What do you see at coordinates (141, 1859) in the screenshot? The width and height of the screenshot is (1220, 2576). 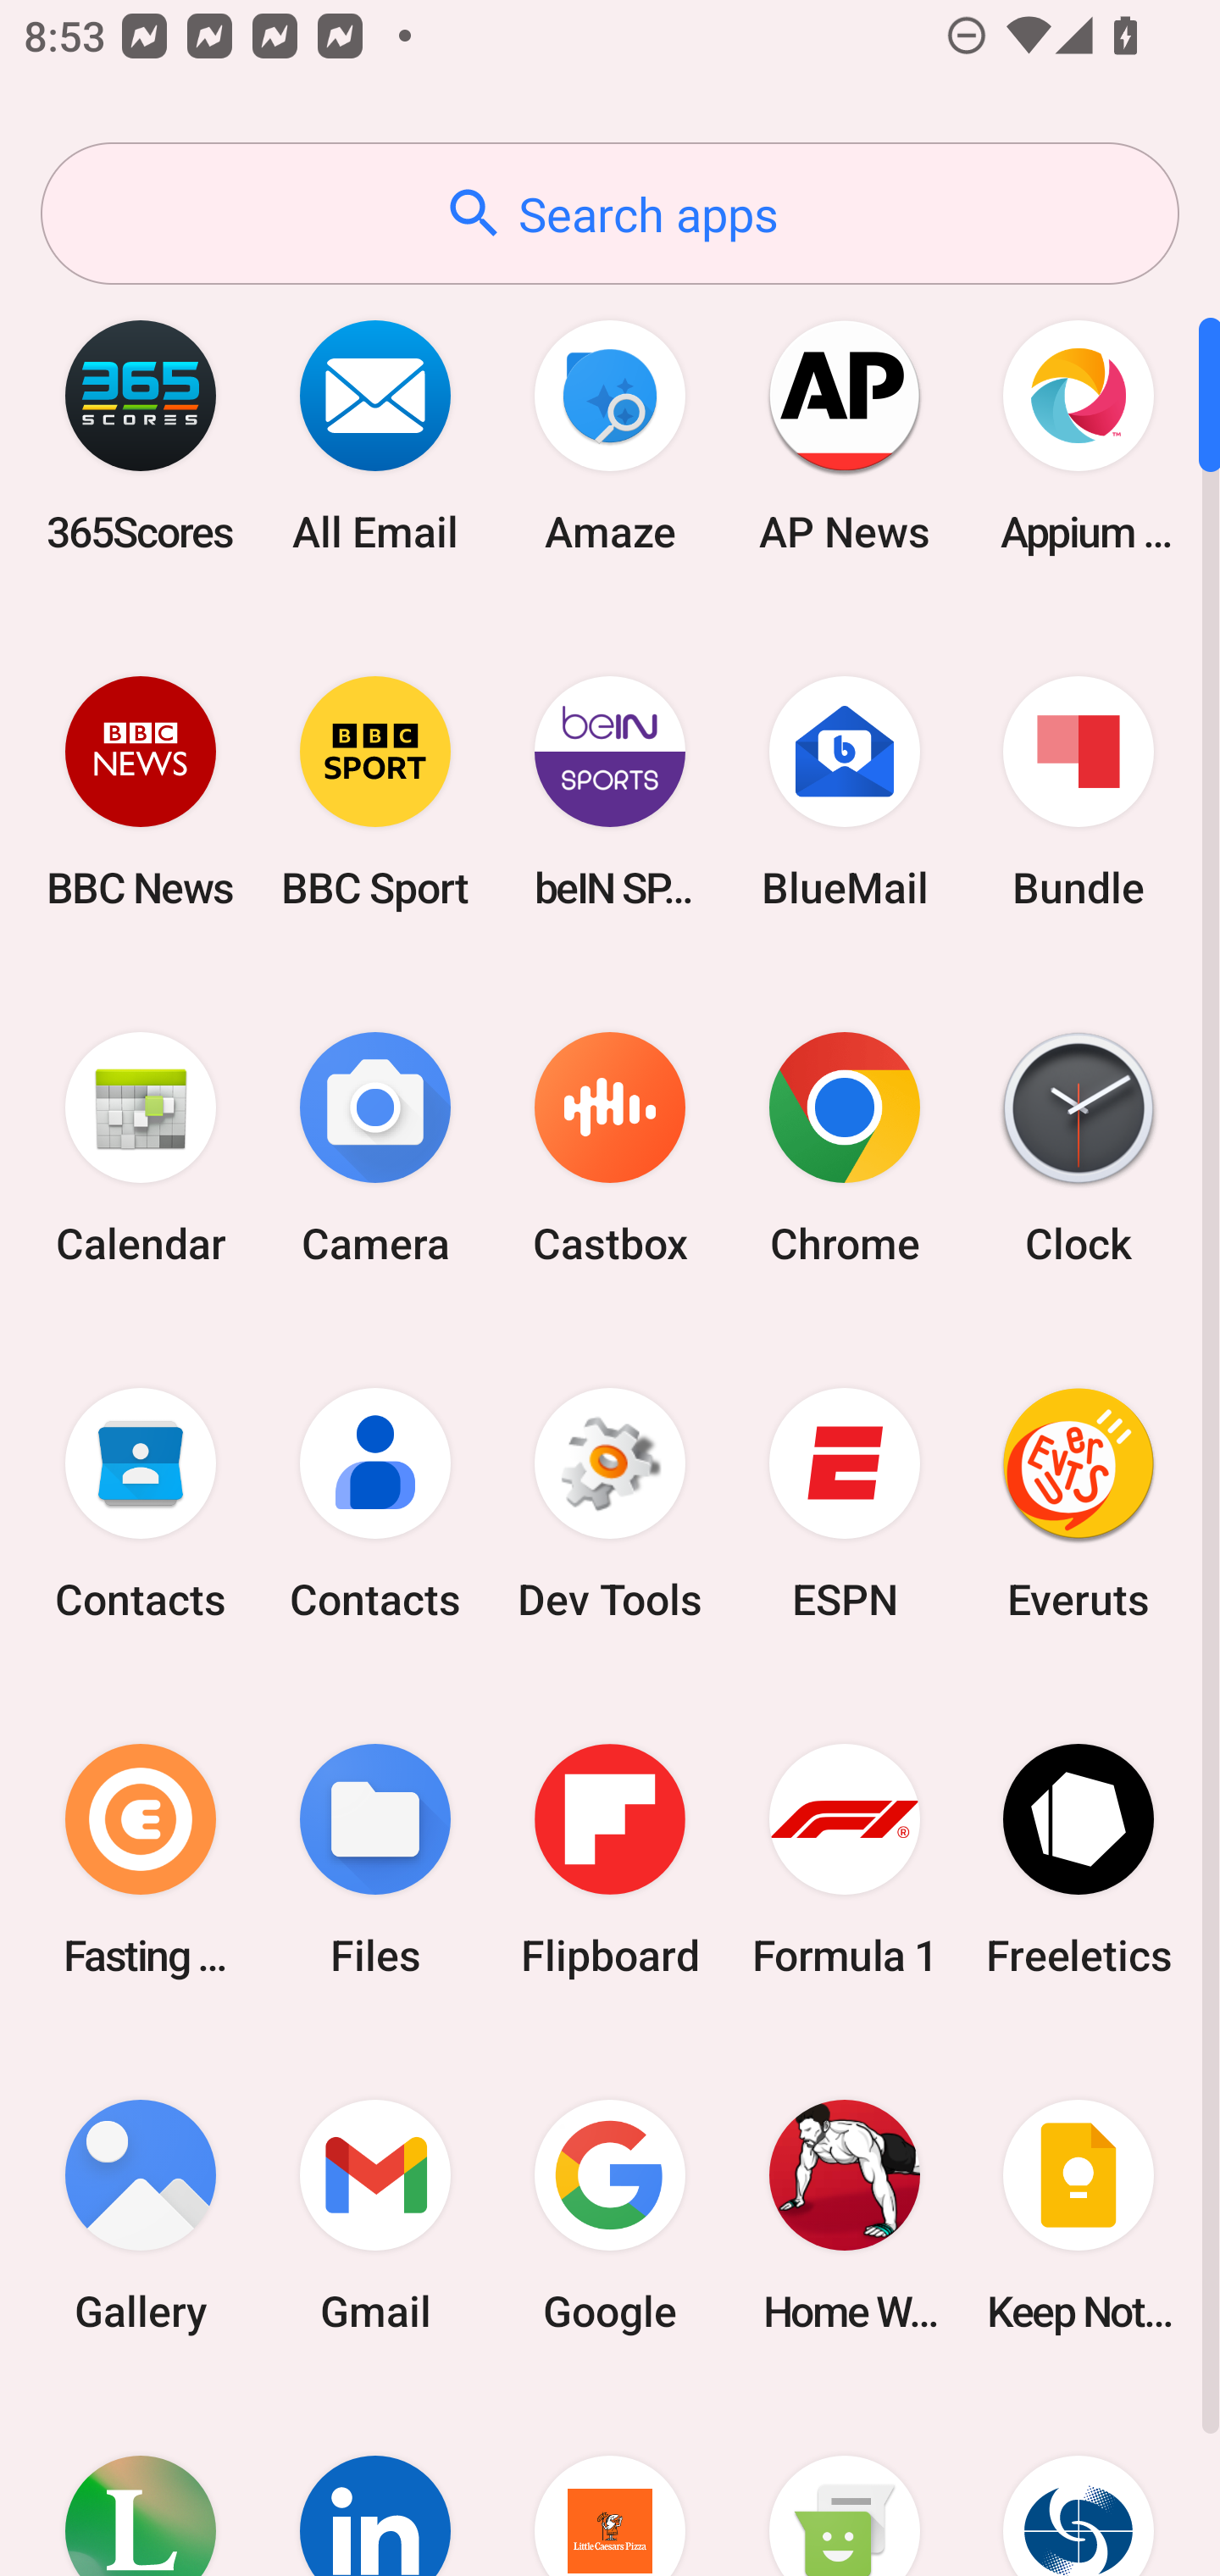 I see `Fasting Coach` at bounding box center [141, 1859].